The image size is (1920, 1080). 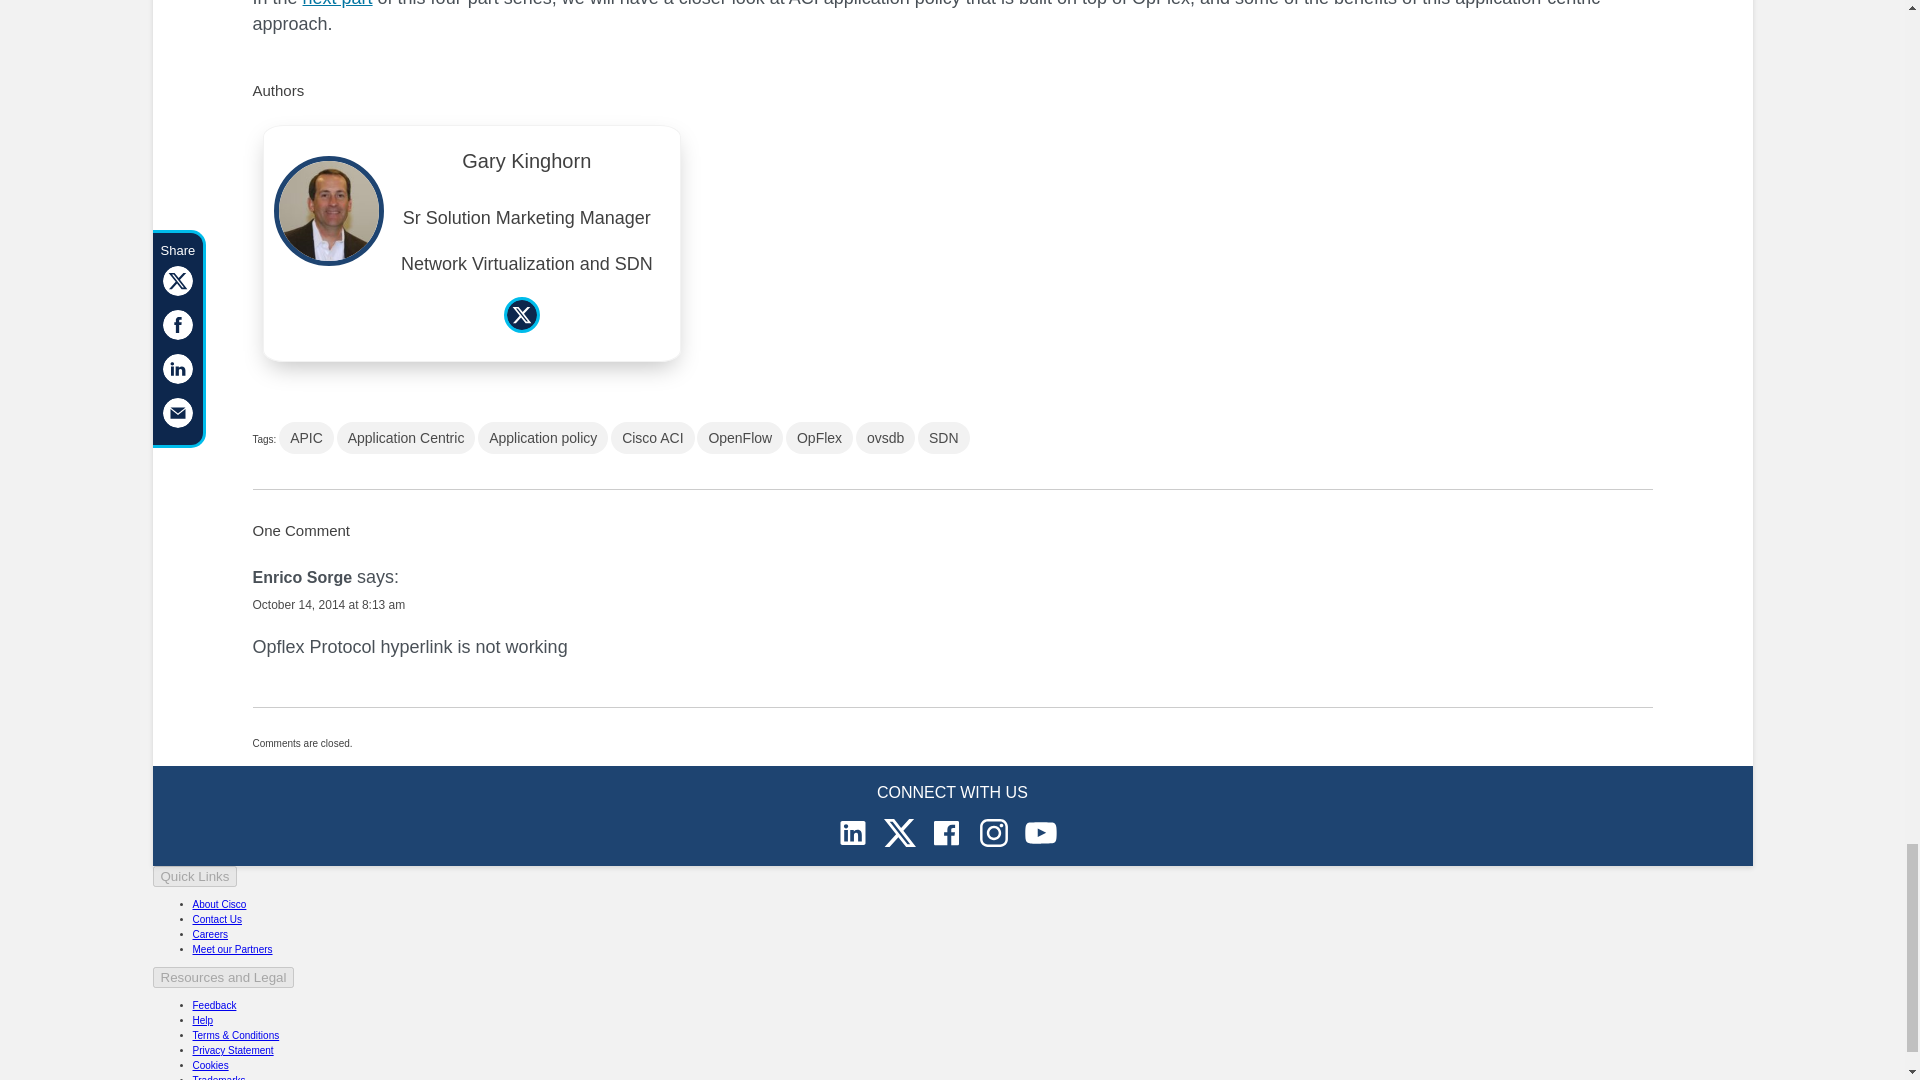 I want to click on Application Centric, so click(x=406, y=438).